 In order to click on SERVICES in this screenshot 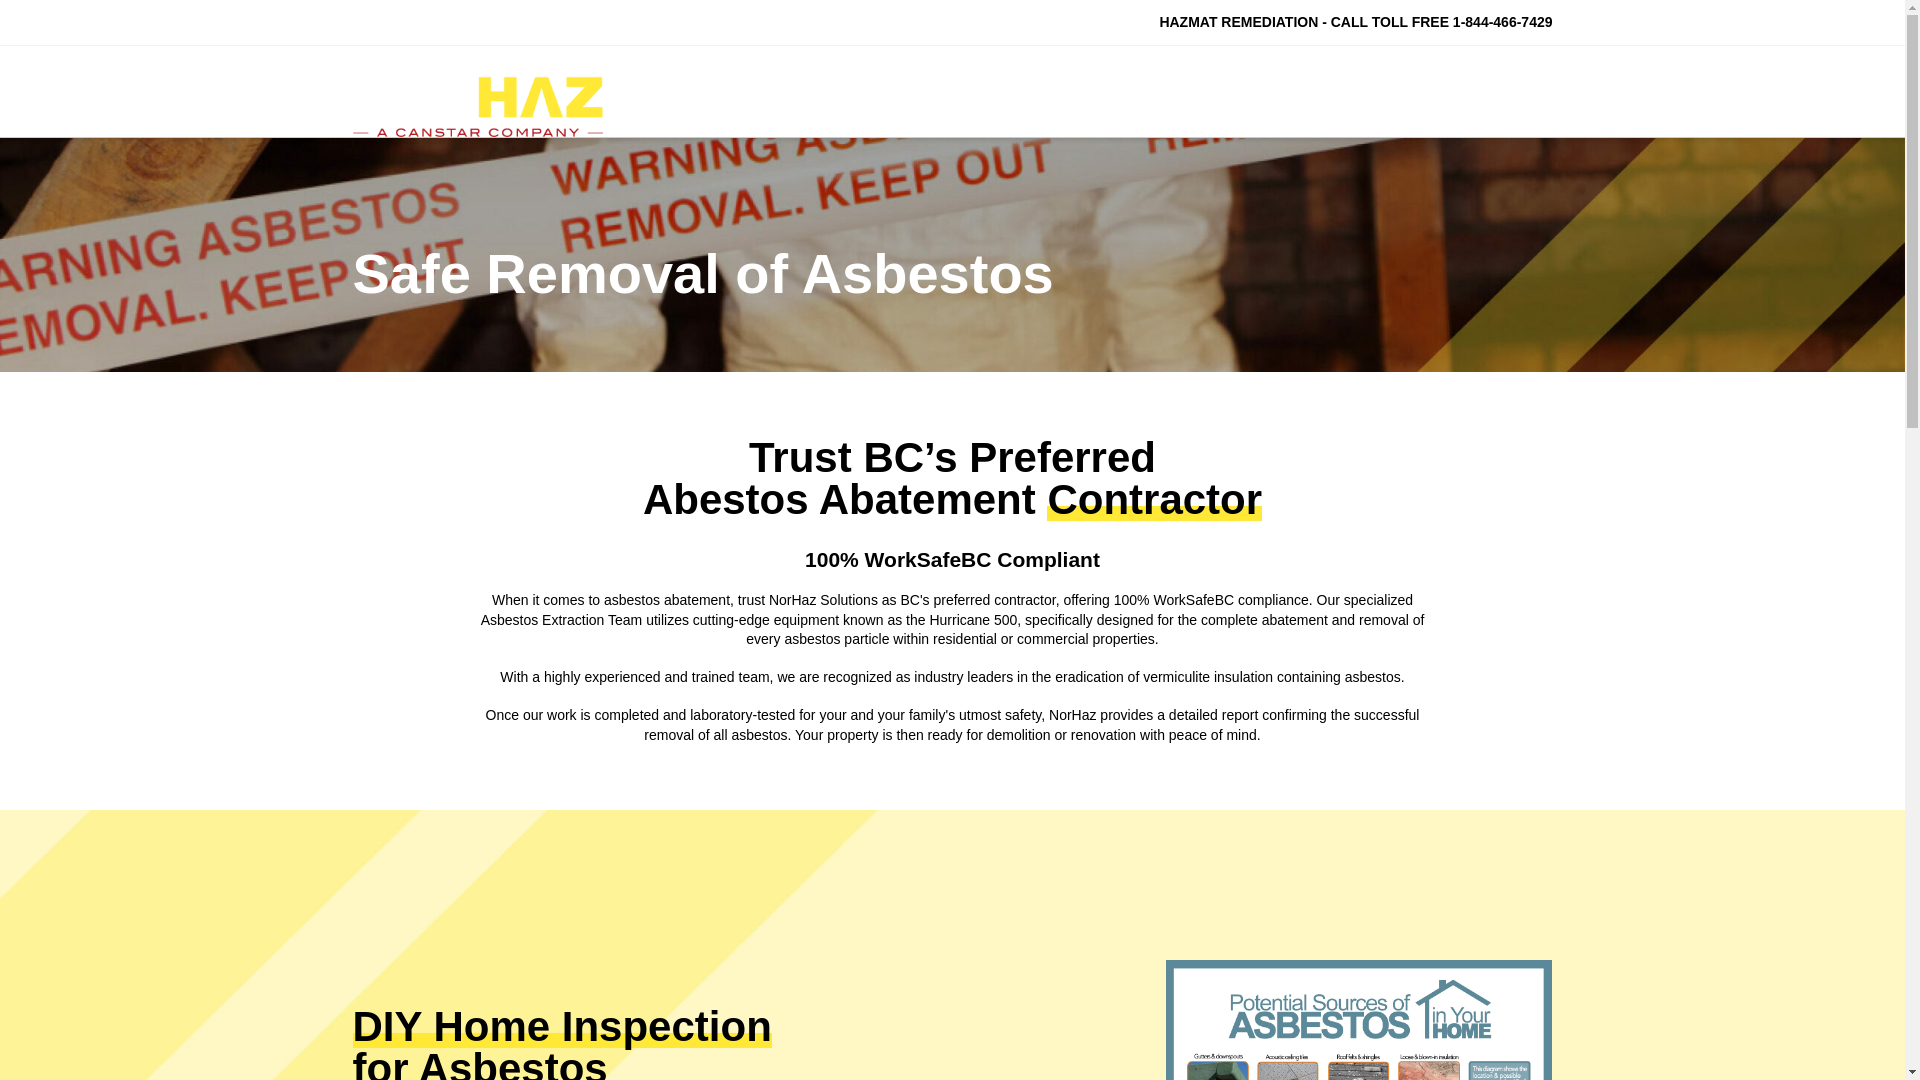, I will do `click(1214, 91)`.